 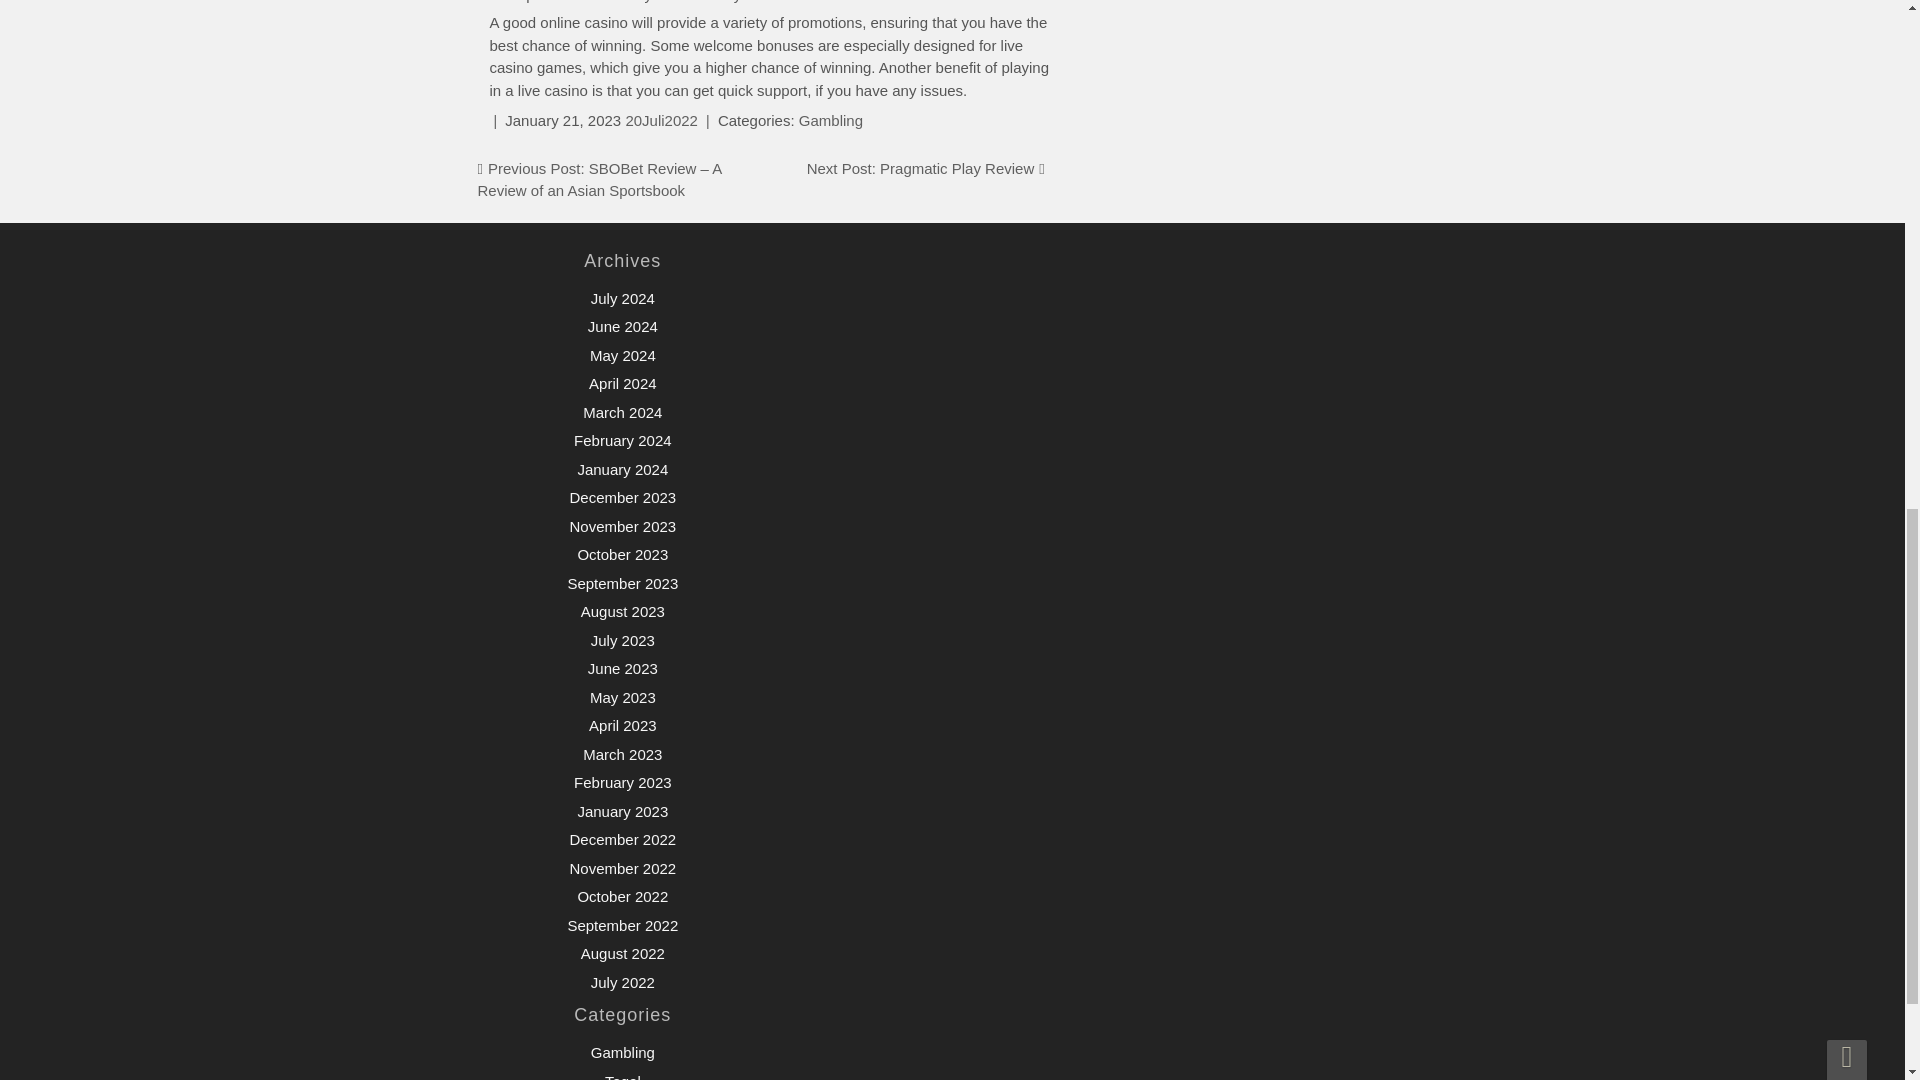 What do you see at coordinates (622, 582) in the screenshot?
I see `September 2023` at bounding box center [622, 582].